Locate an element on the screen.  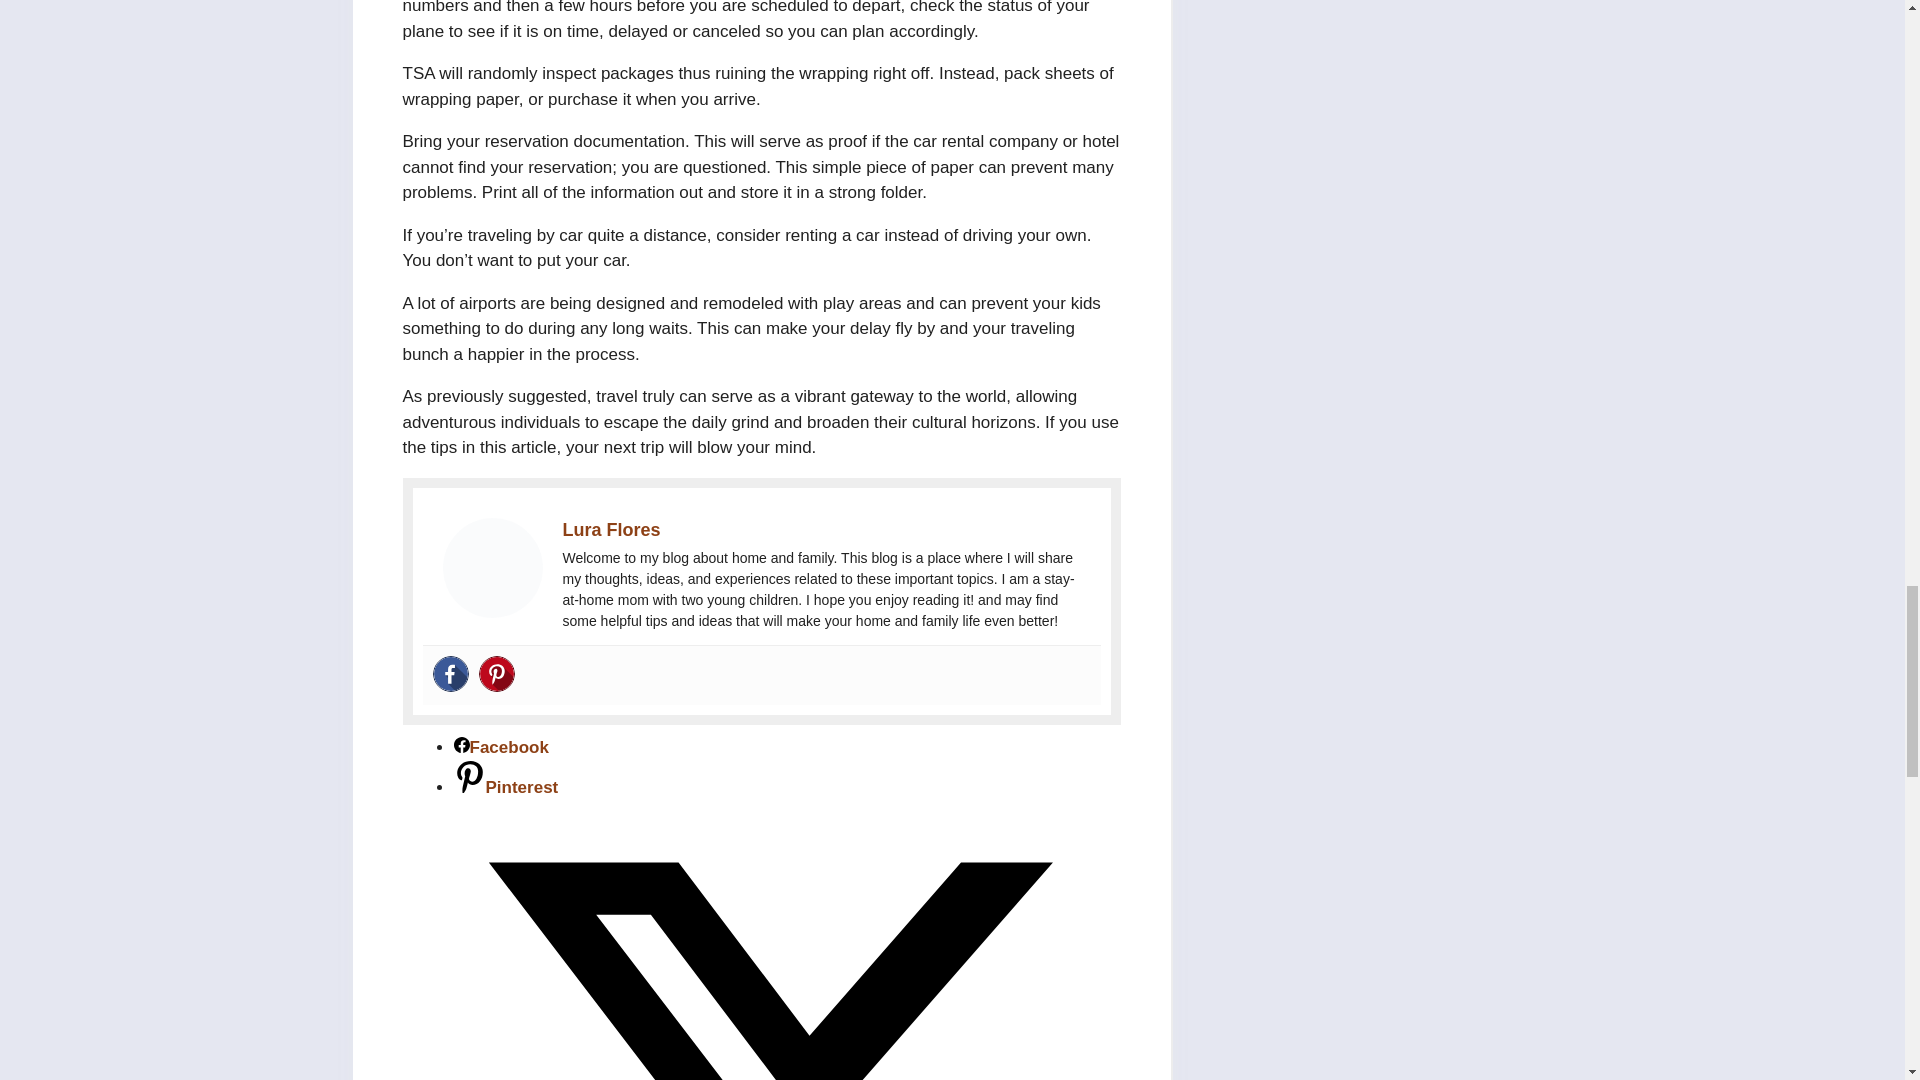
Pinterest is located at coordinates (496, 674).